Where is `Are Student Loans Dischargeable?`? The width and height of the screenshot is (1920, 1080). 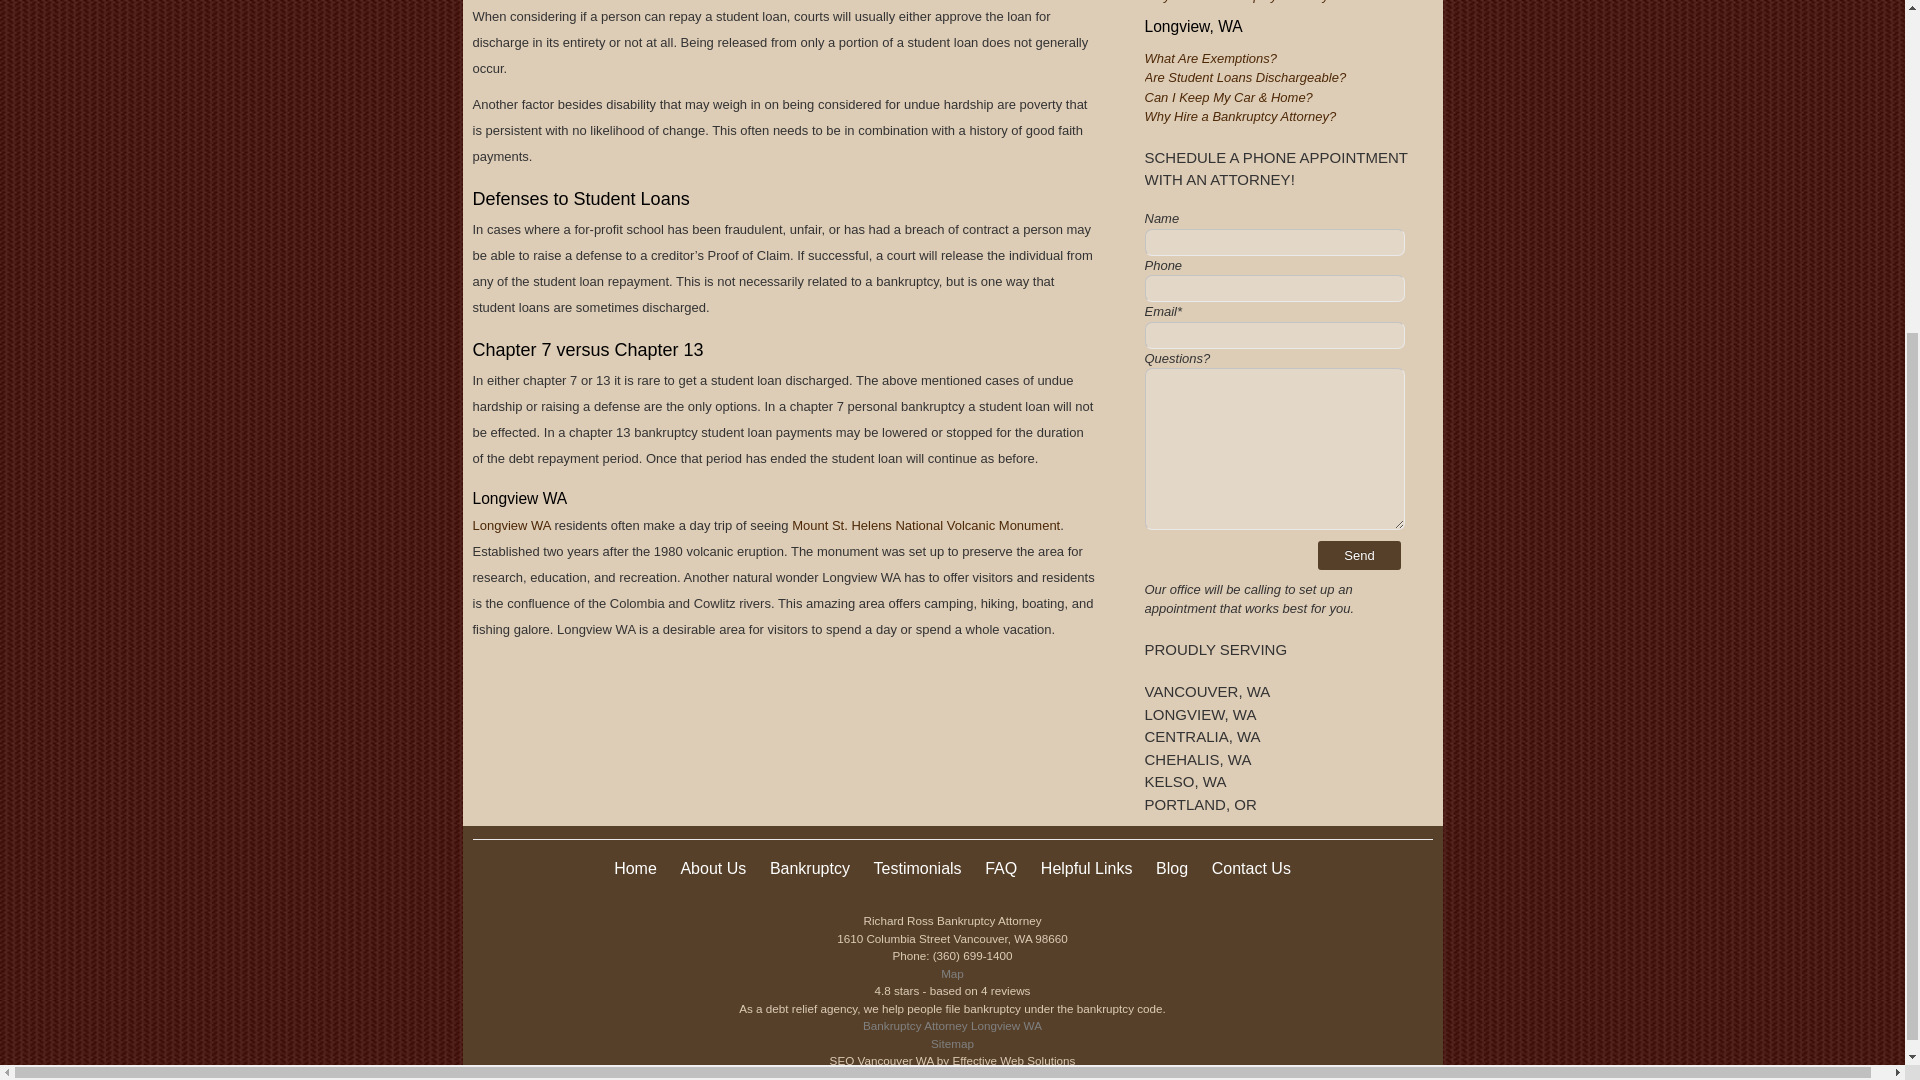
Are Student Loans Dischargeable? is located at coordinates (1244, 78).